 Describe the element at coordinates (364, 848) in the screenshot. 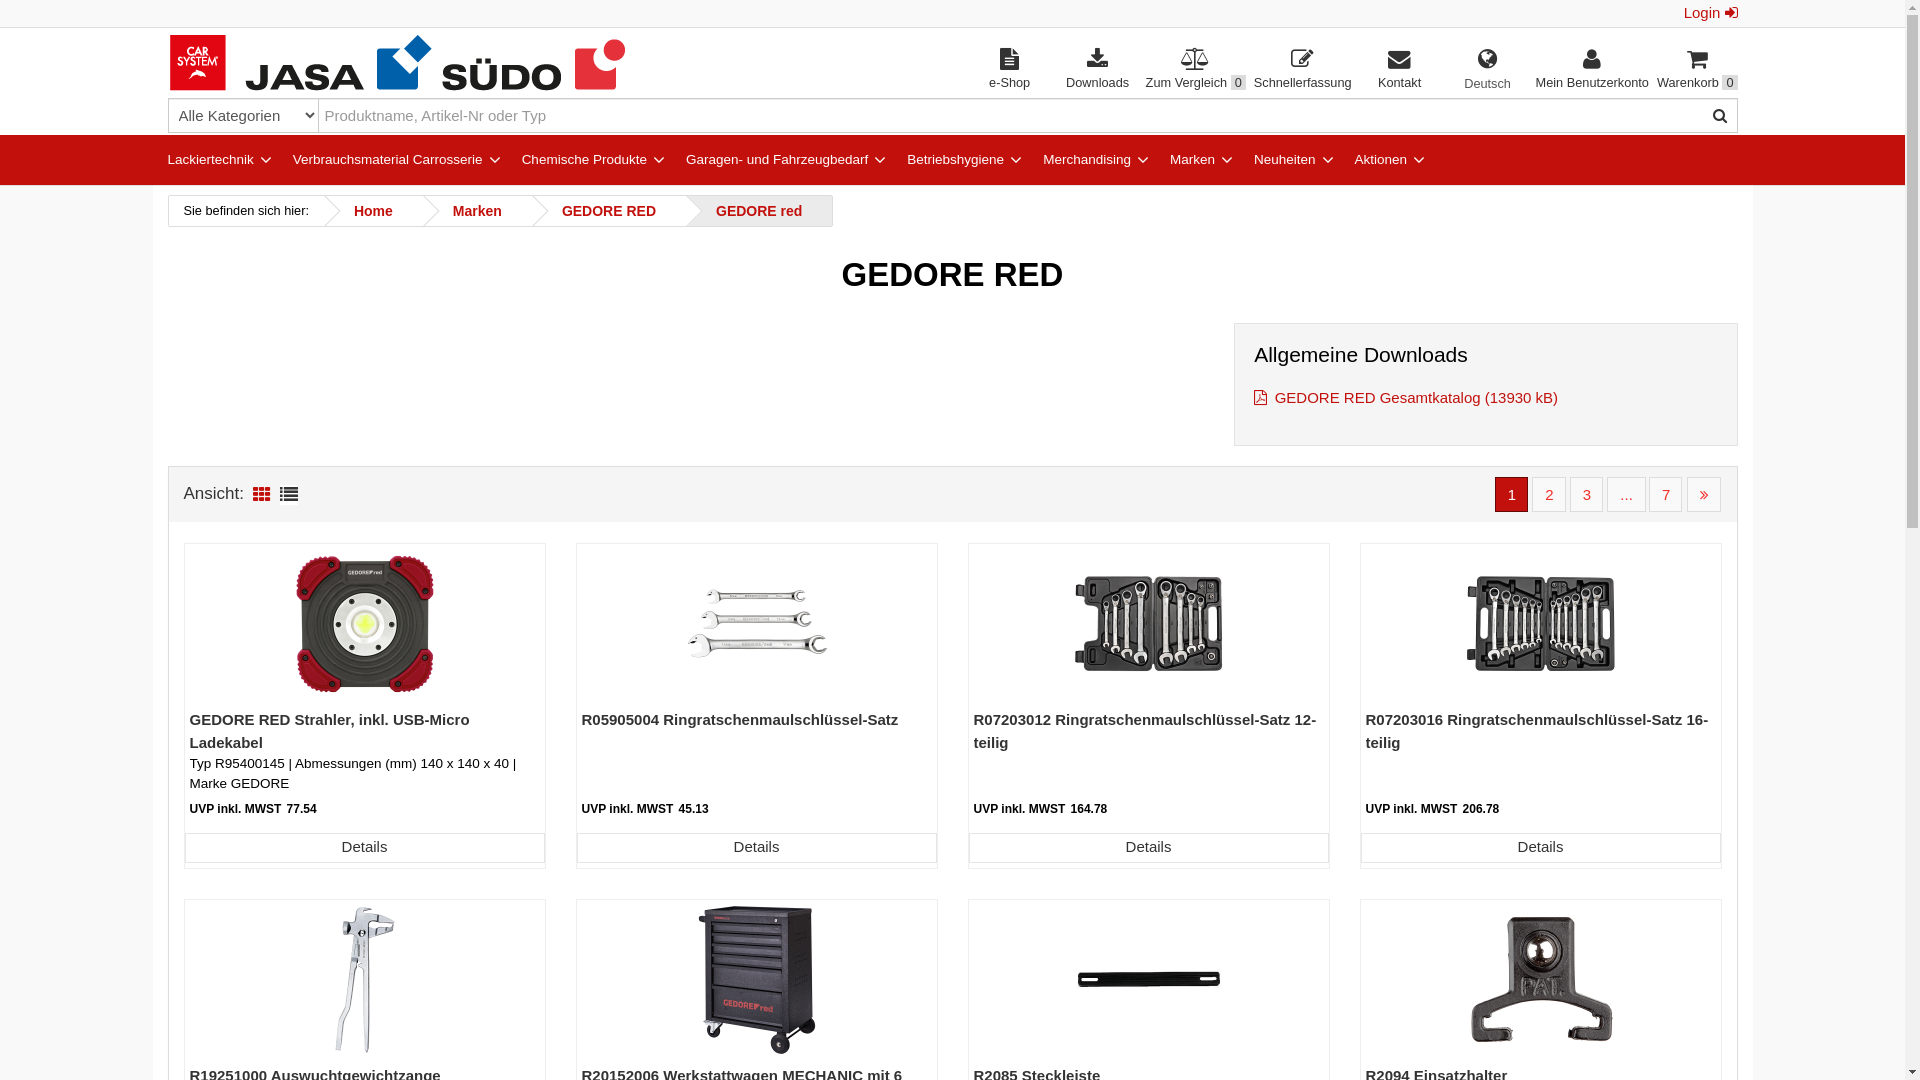

I see `Details` at that location.